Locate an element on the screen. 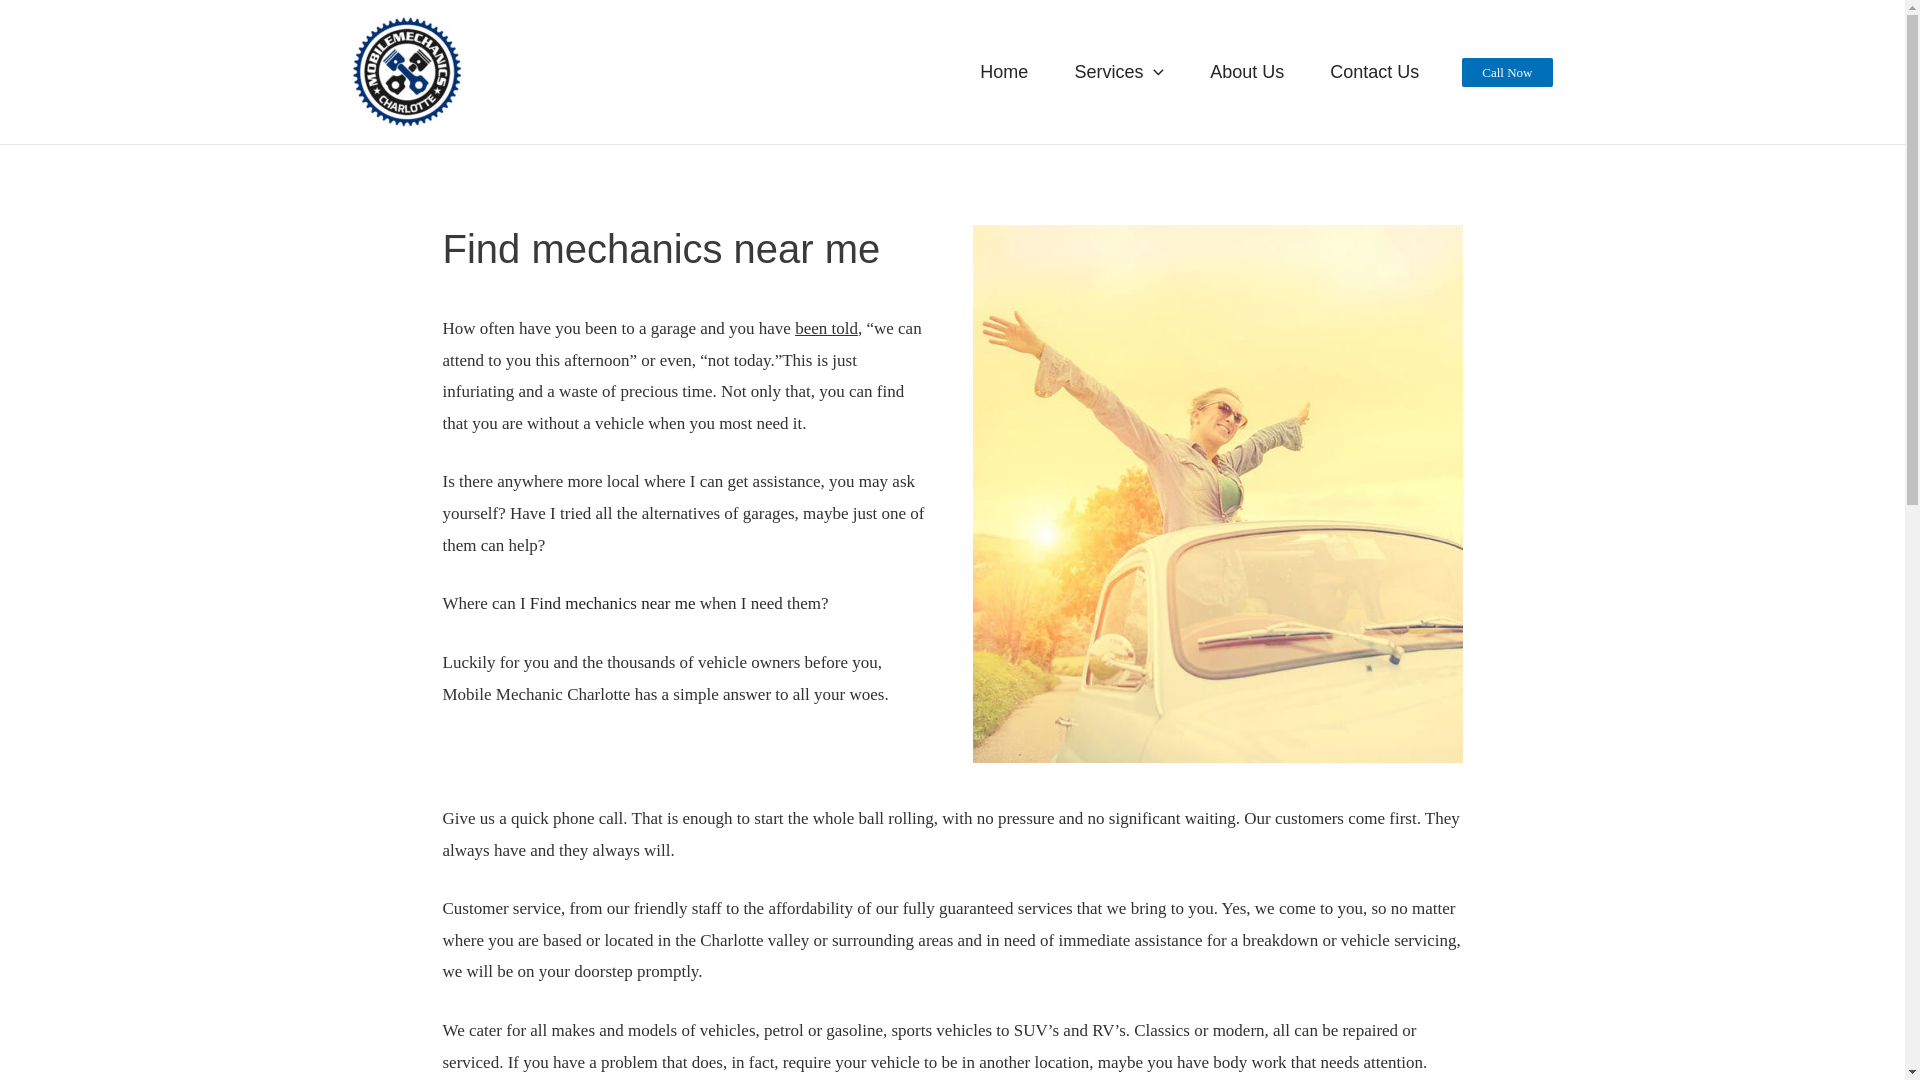 This screenshot has width=1920, height=1080. Call Now is located at coordinates (1506, 72).